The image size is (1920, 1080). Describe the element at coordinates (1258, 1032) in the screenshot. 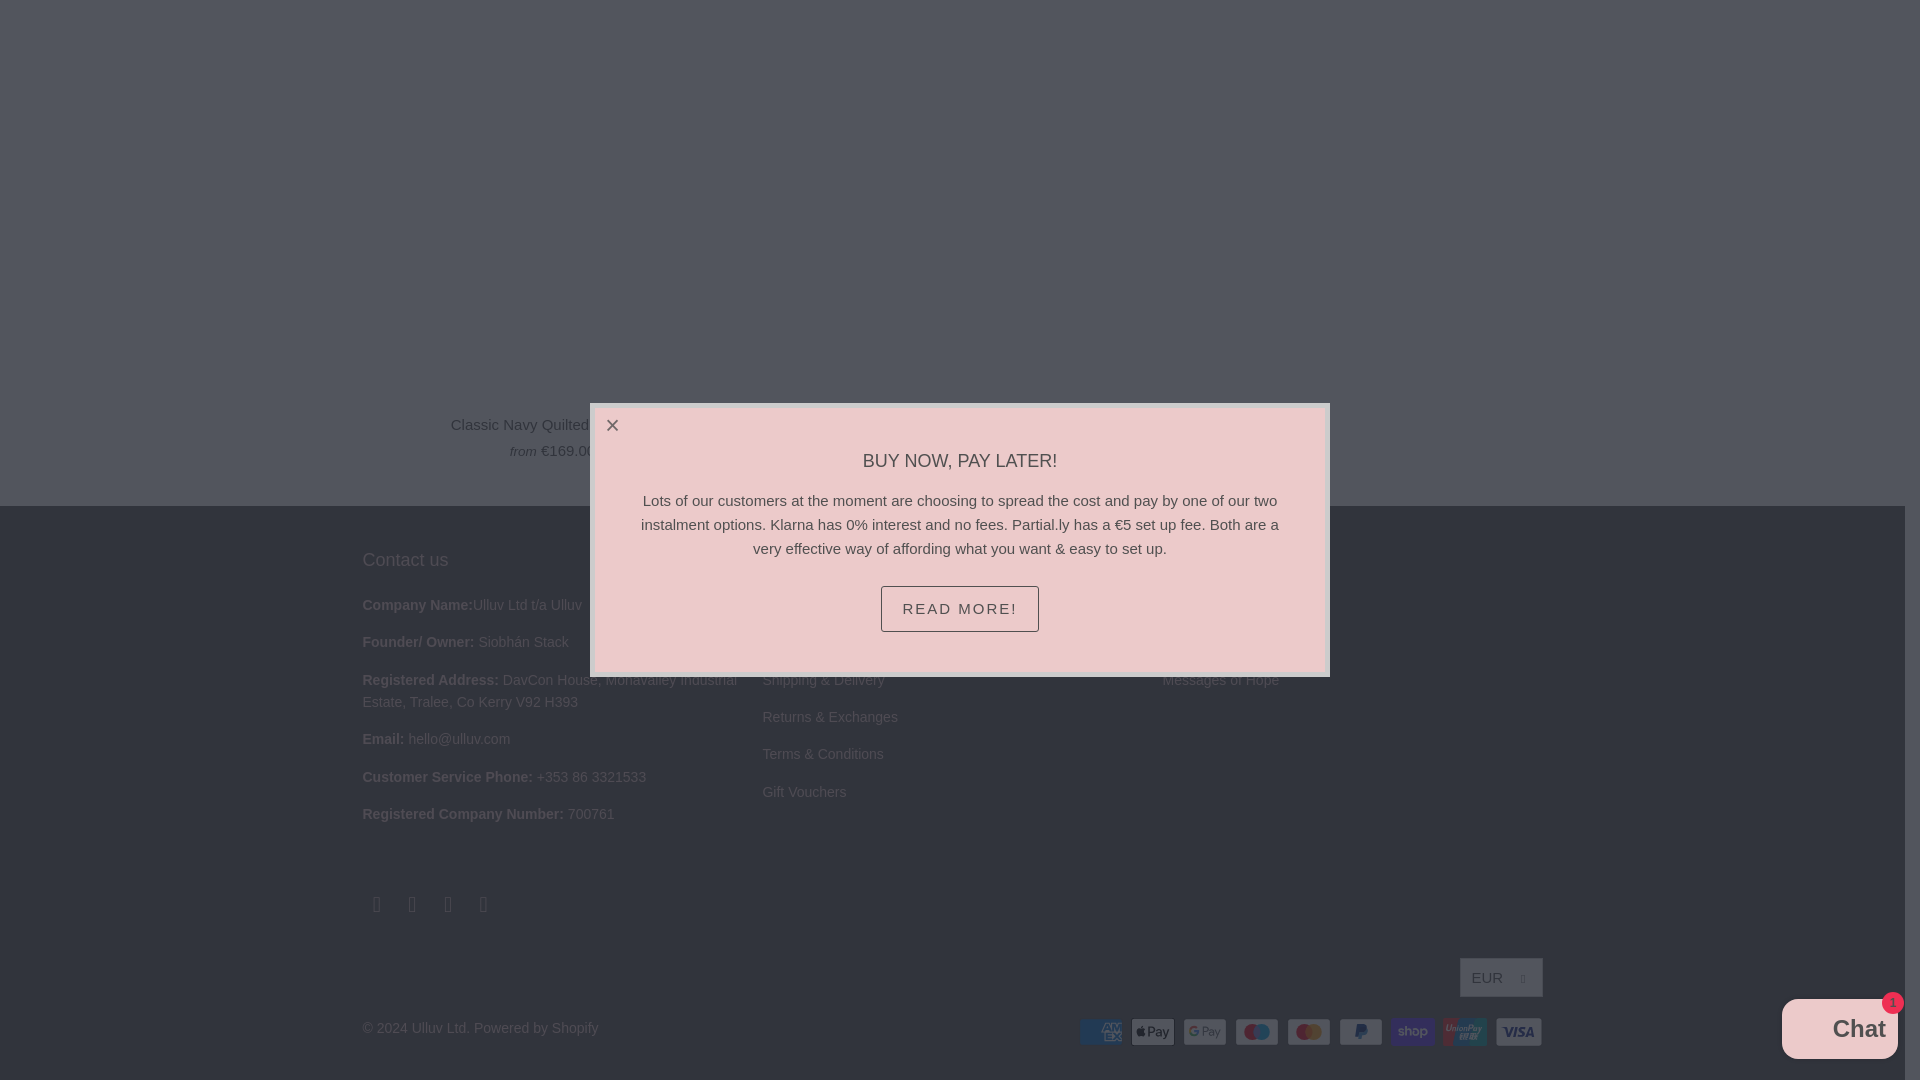

I see `Maestro` at that location.